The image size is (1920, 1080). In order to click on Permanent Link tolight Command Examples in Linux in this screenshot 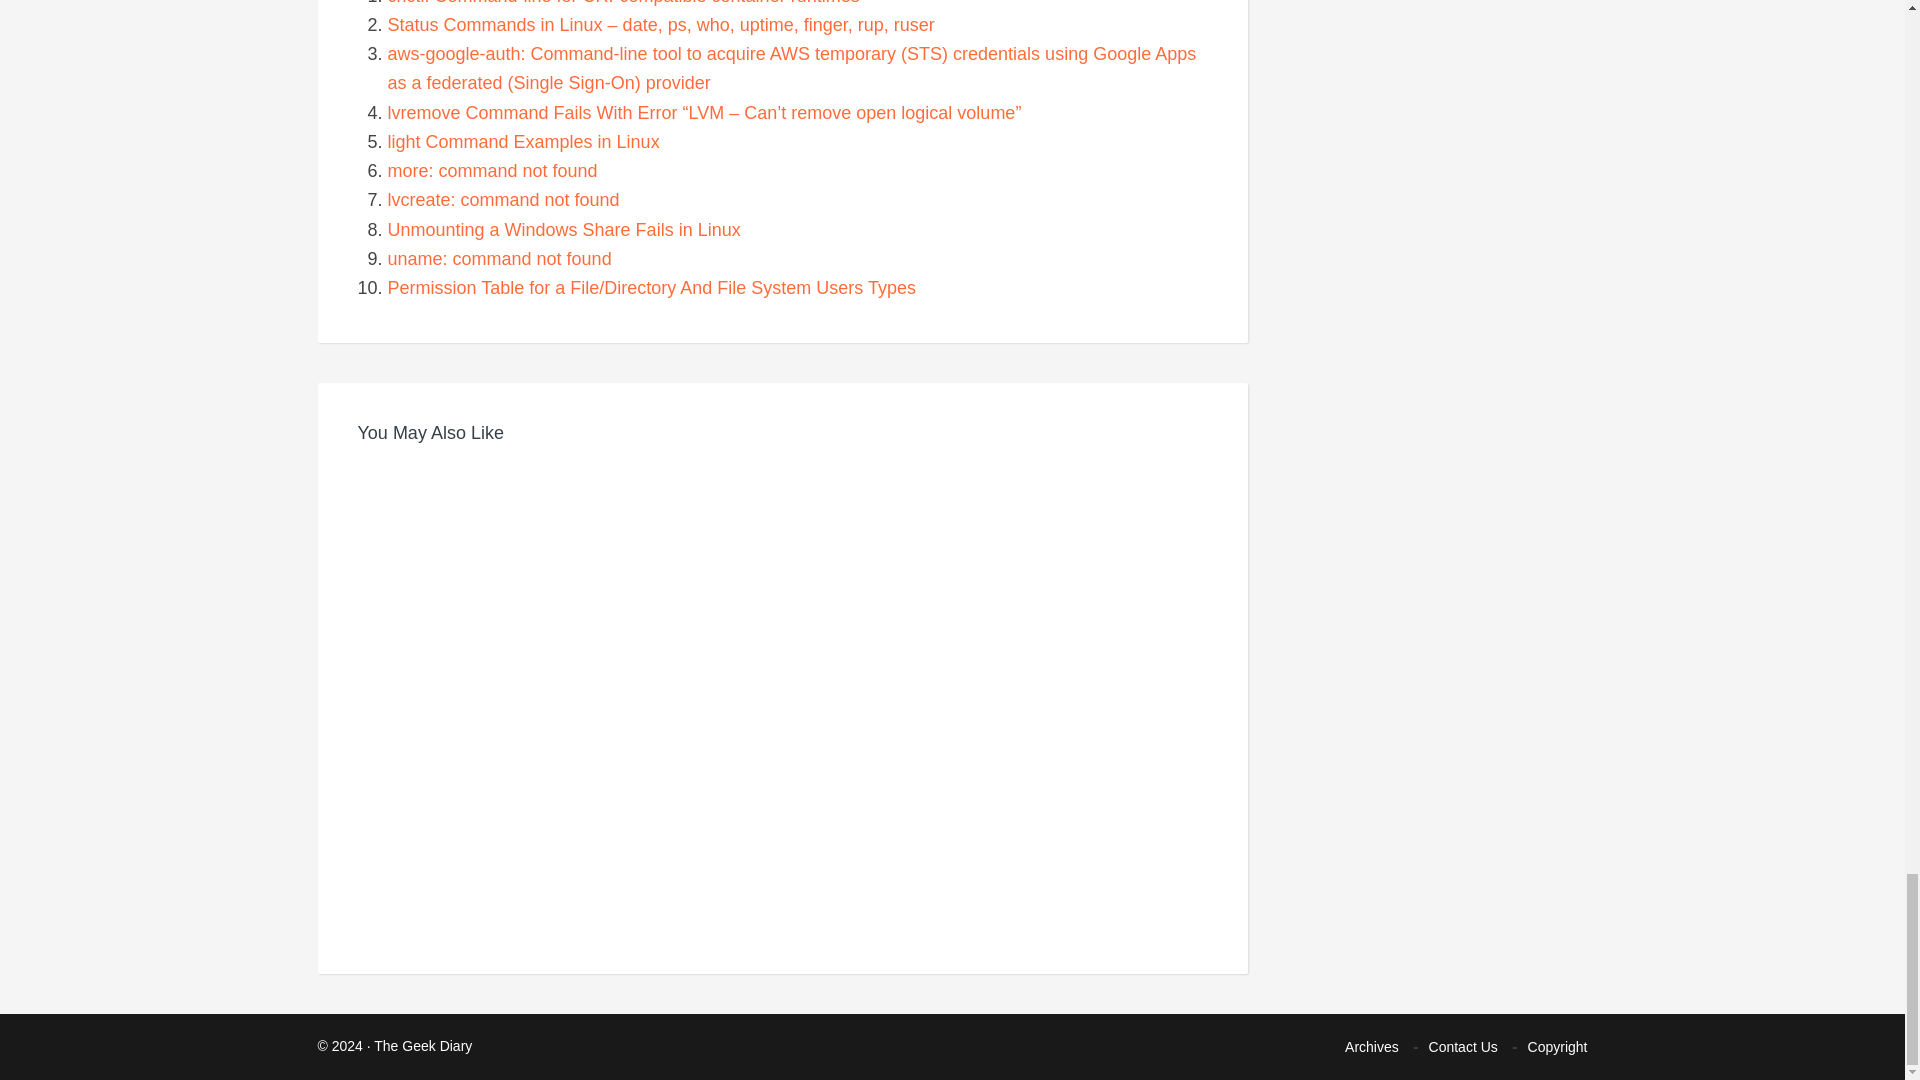, I will do `click(524, 142)`.